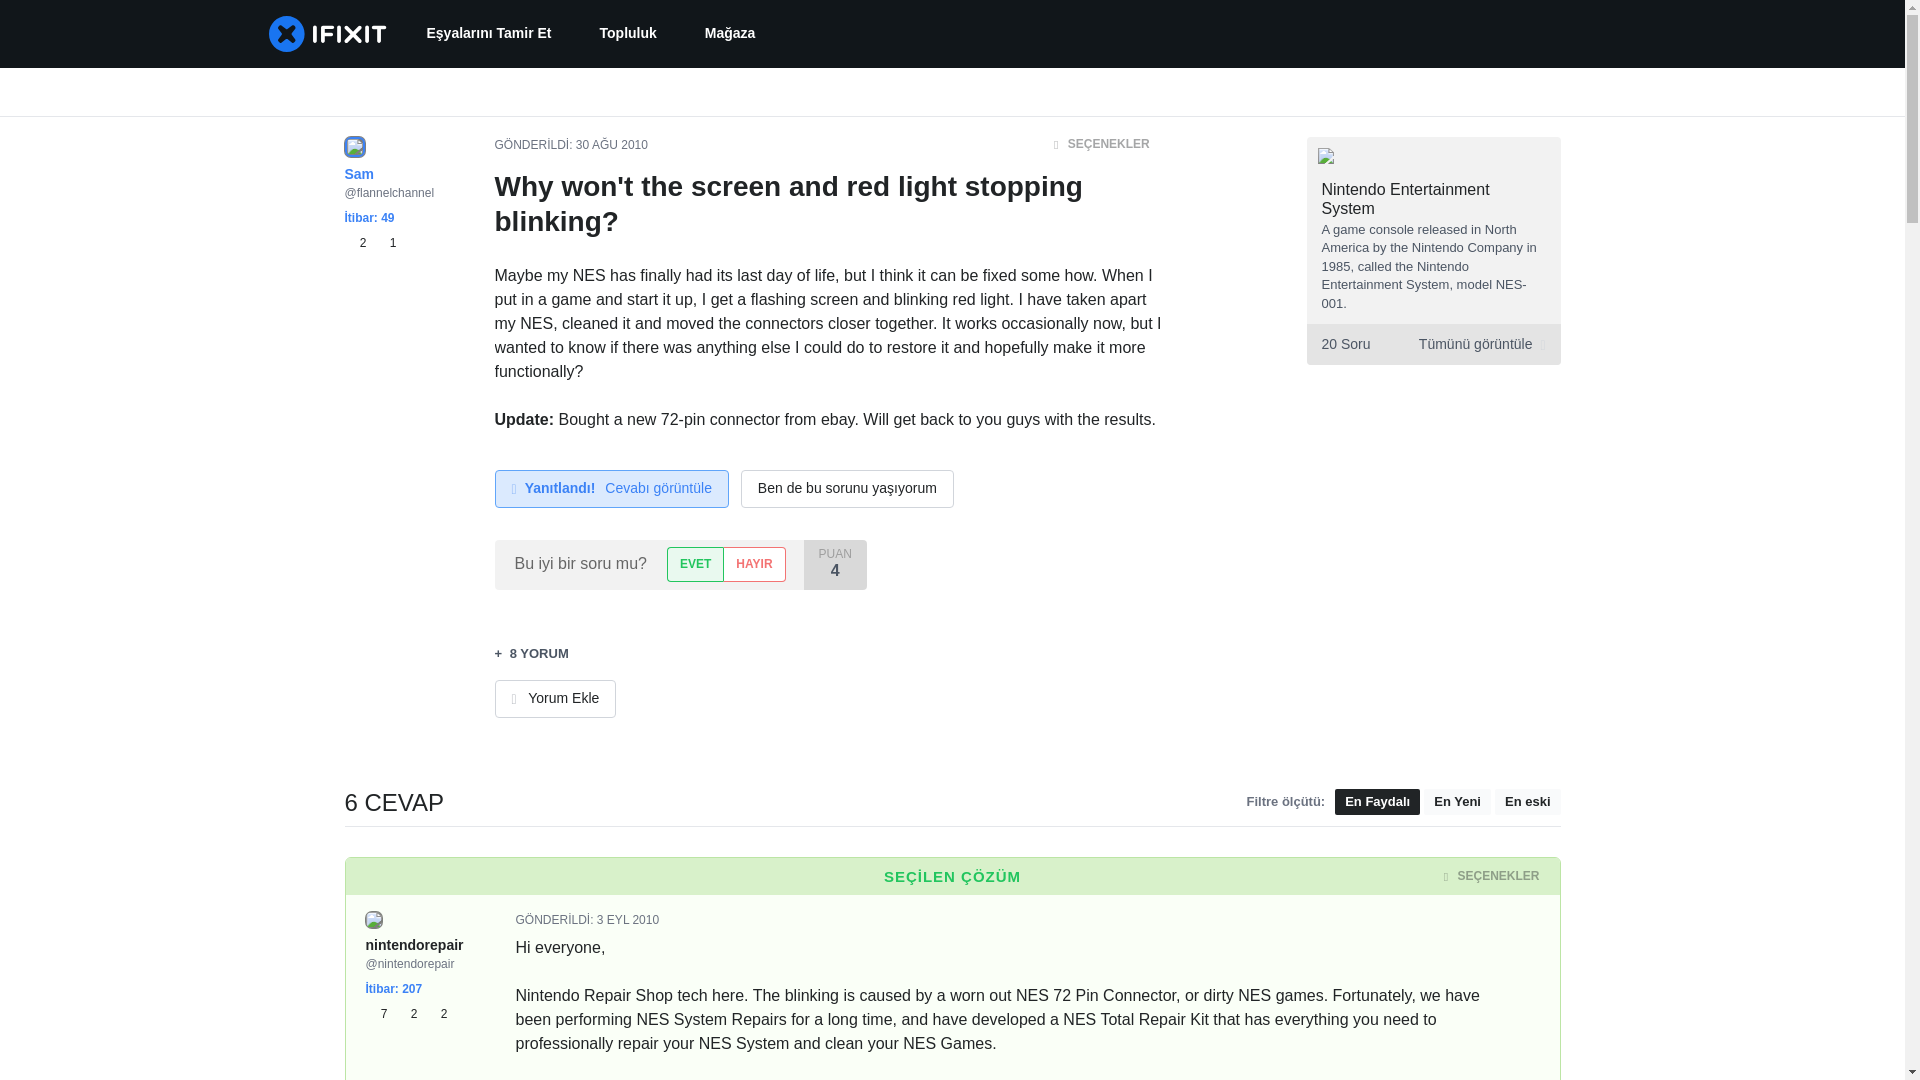 This screenshot has height=1080, width=1920. What do you see at coordinates (1406, 199) in the screenshot?
I see `Nintendo Entertainment System` at bounding box center [1406, 199].